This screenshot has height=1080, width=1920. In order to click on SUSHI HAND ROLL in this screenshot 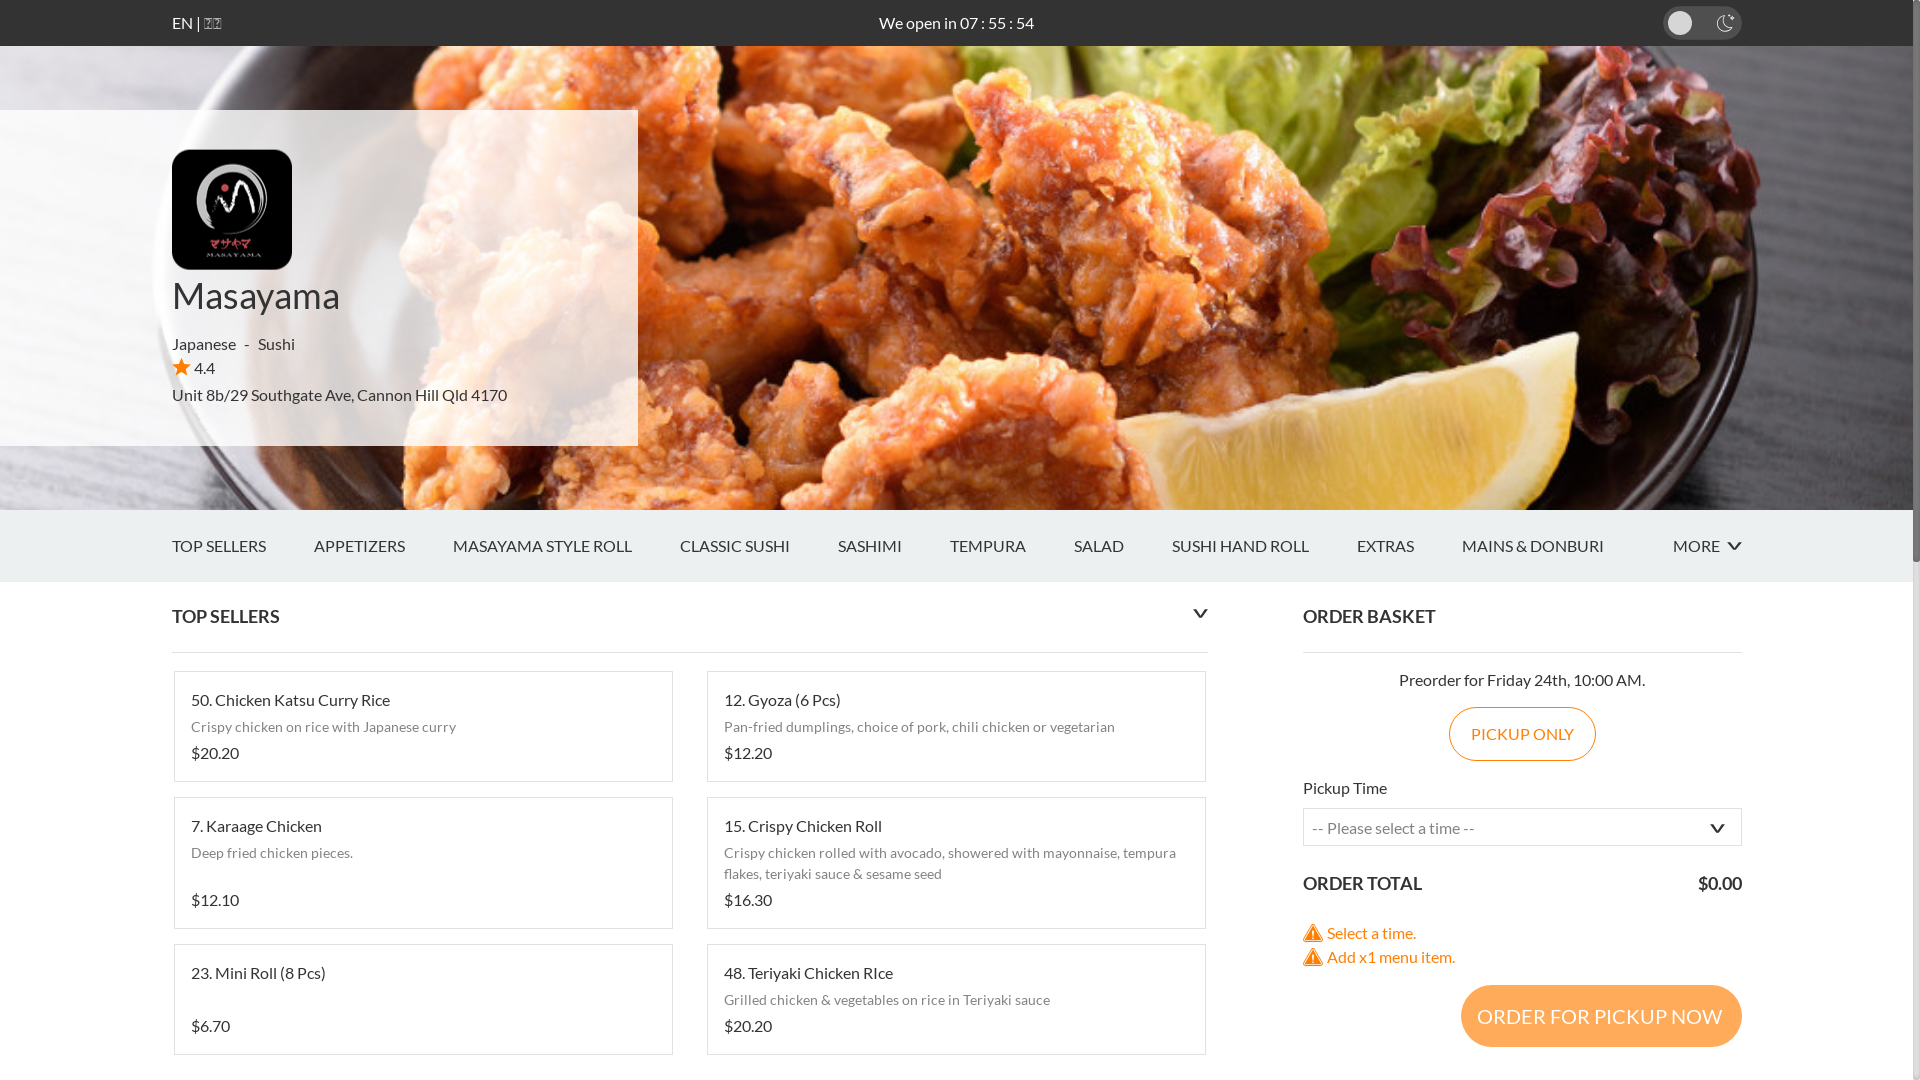, I will do `click(1264, 546)`.